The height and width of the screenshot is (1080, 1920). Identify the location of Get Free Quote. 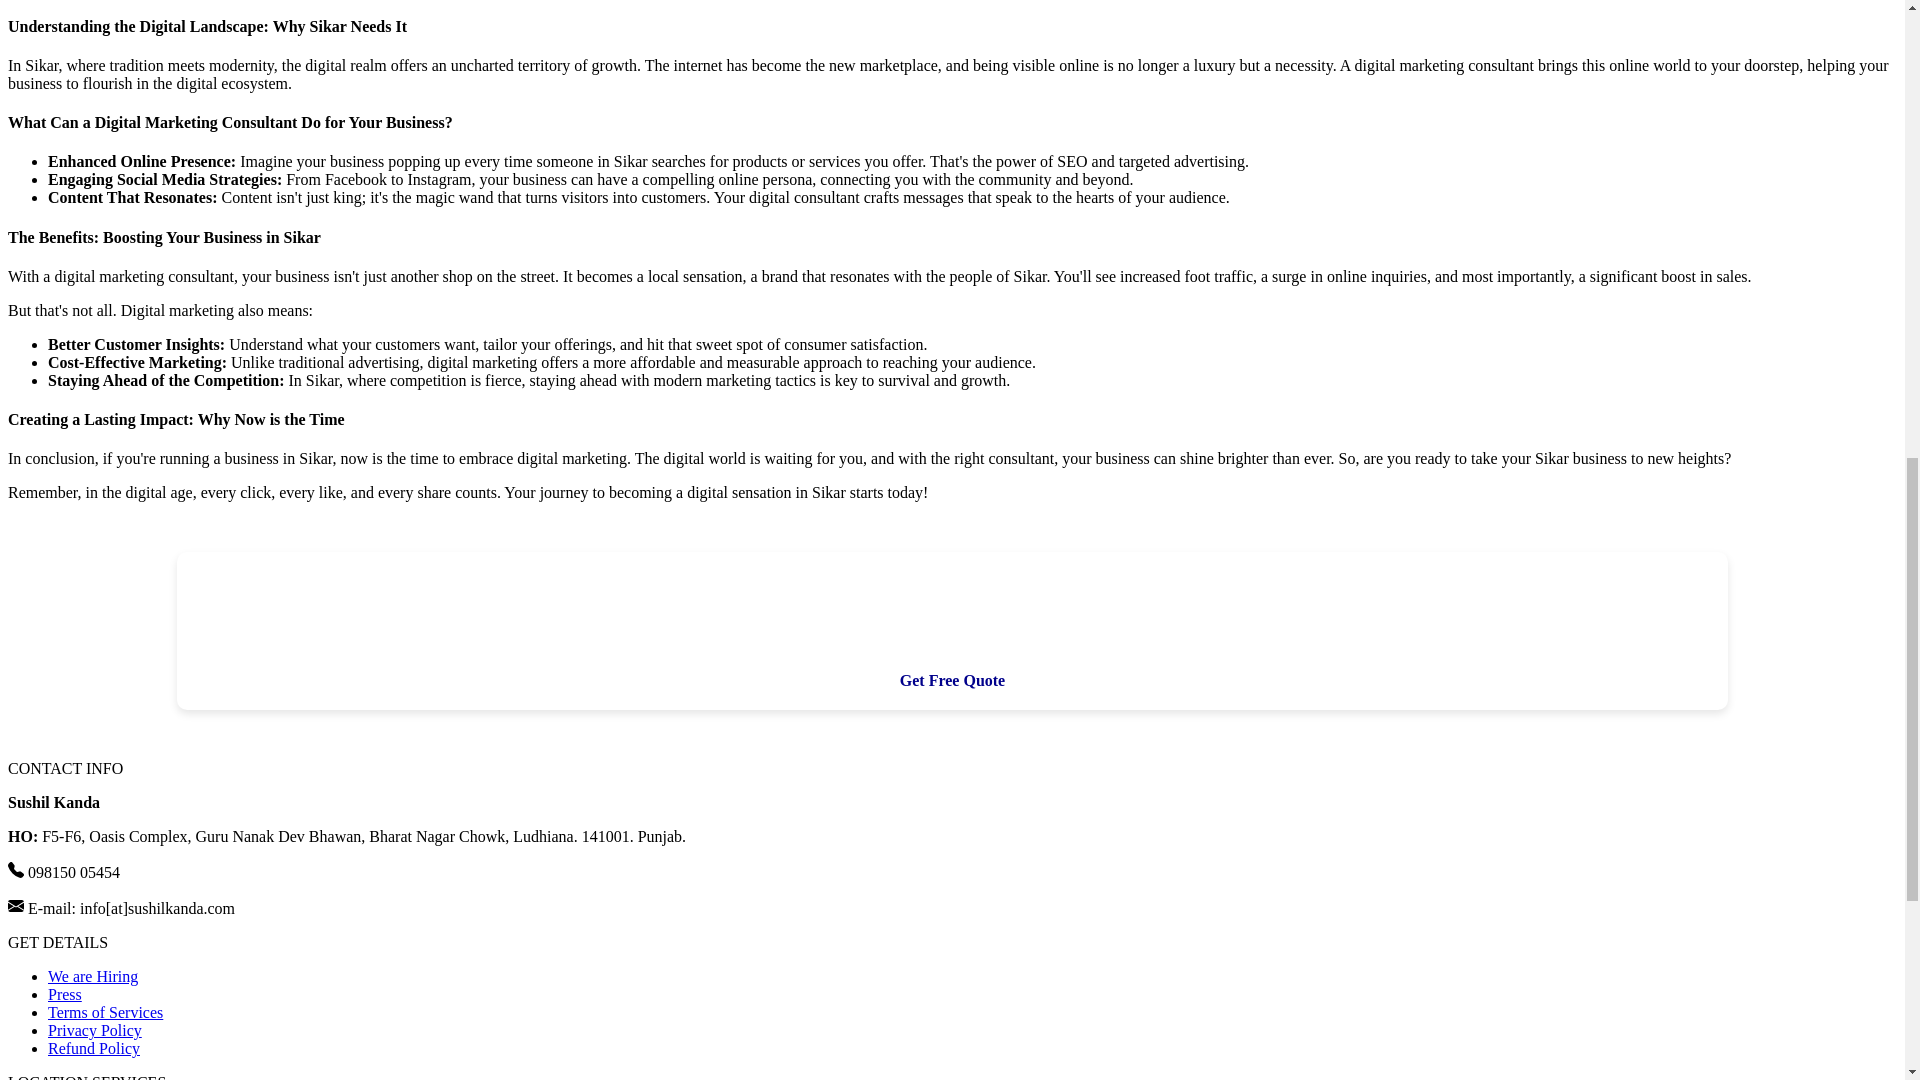
(952, 680).